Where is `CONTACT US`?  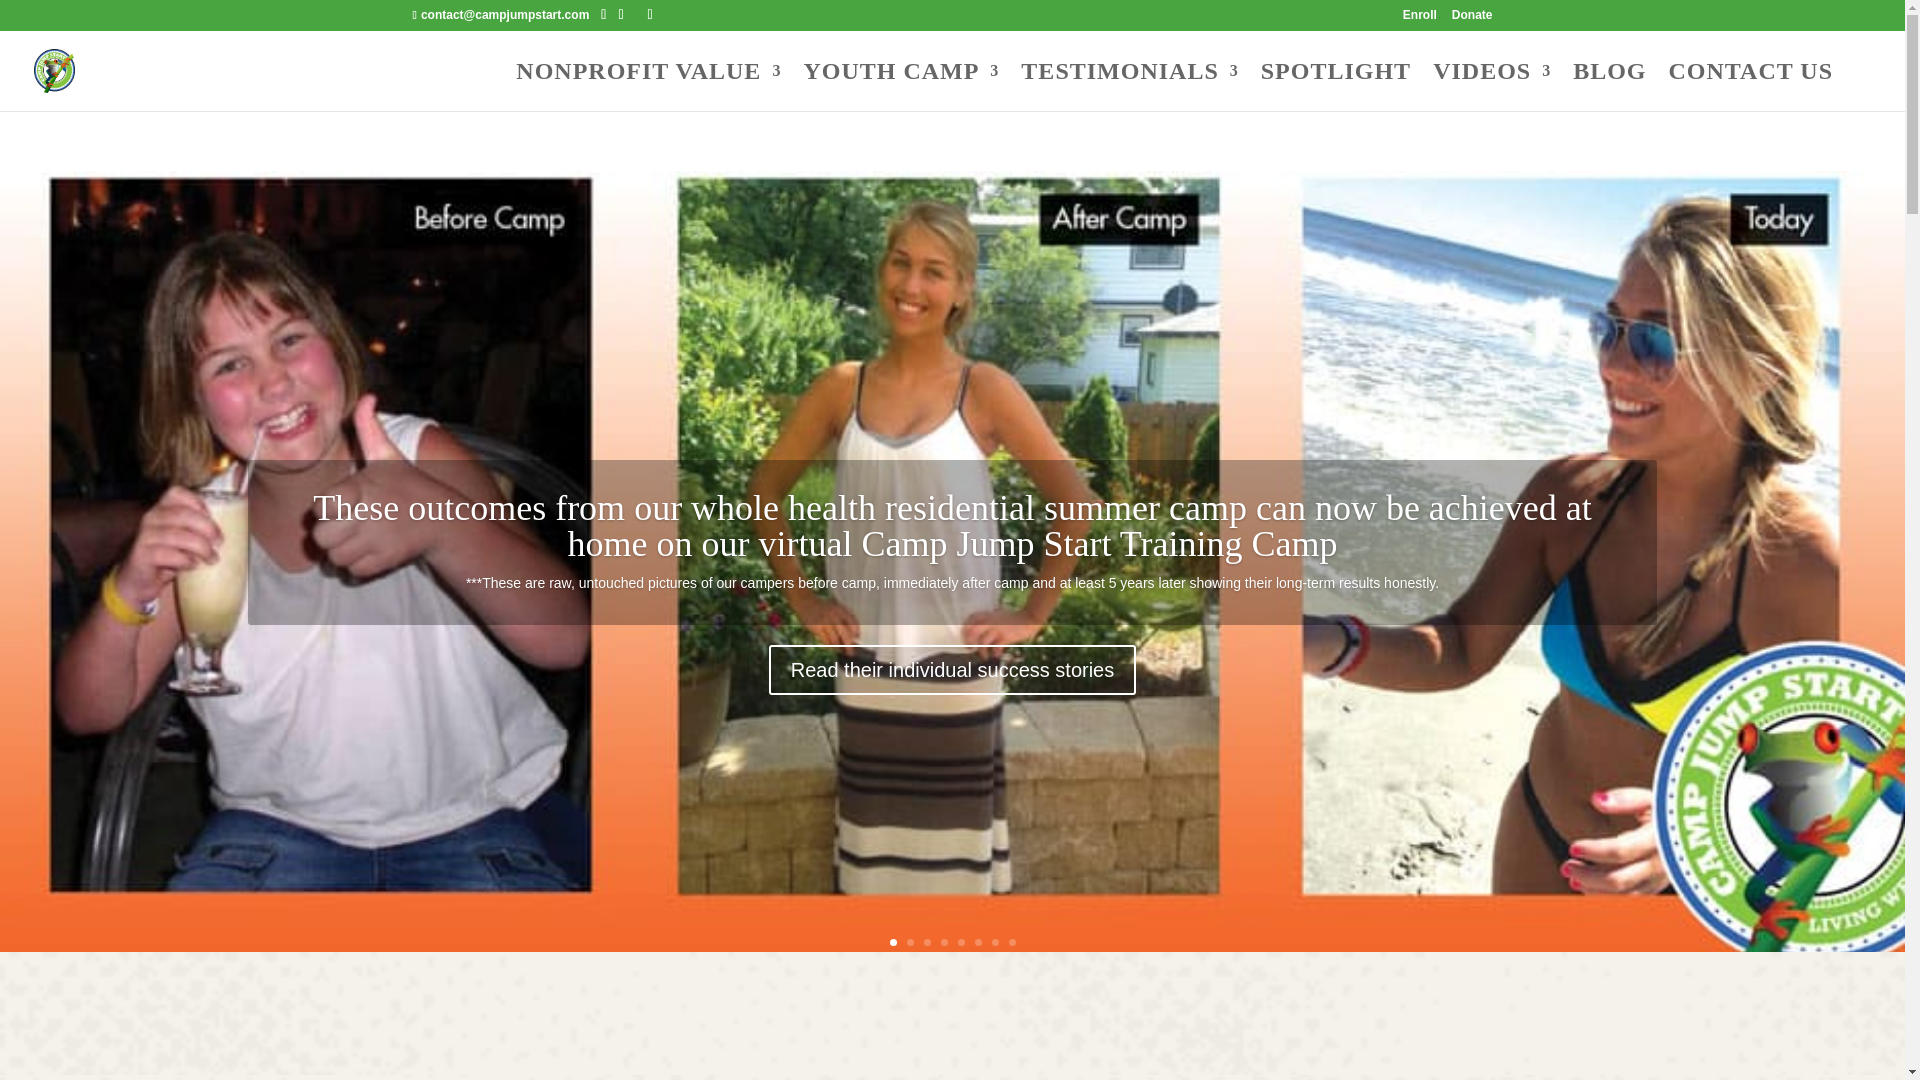
CONTACT US is located at coordinates (1750, 87).